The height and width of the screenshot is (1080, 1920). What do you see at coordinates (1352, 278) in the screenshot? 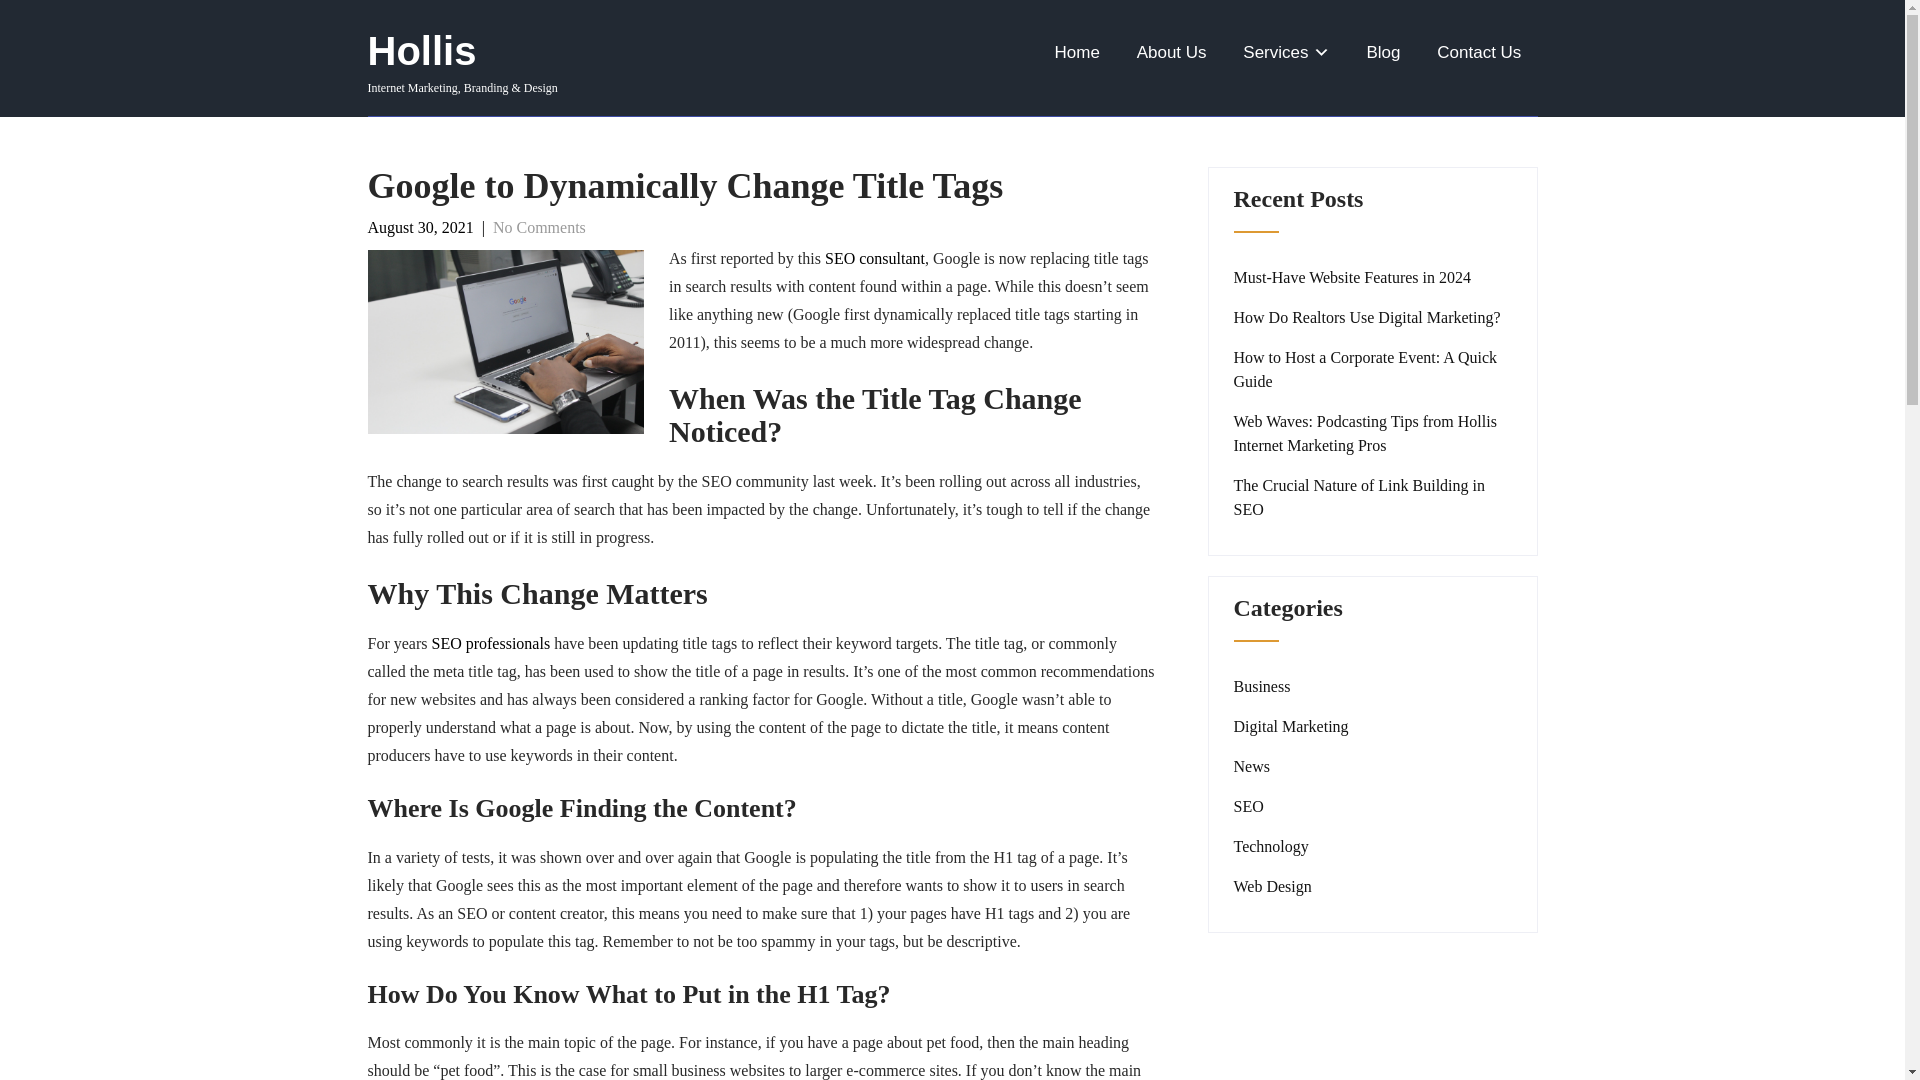
I see `Must-Have Website Features in 2024` at bounding box center [1352, 278].